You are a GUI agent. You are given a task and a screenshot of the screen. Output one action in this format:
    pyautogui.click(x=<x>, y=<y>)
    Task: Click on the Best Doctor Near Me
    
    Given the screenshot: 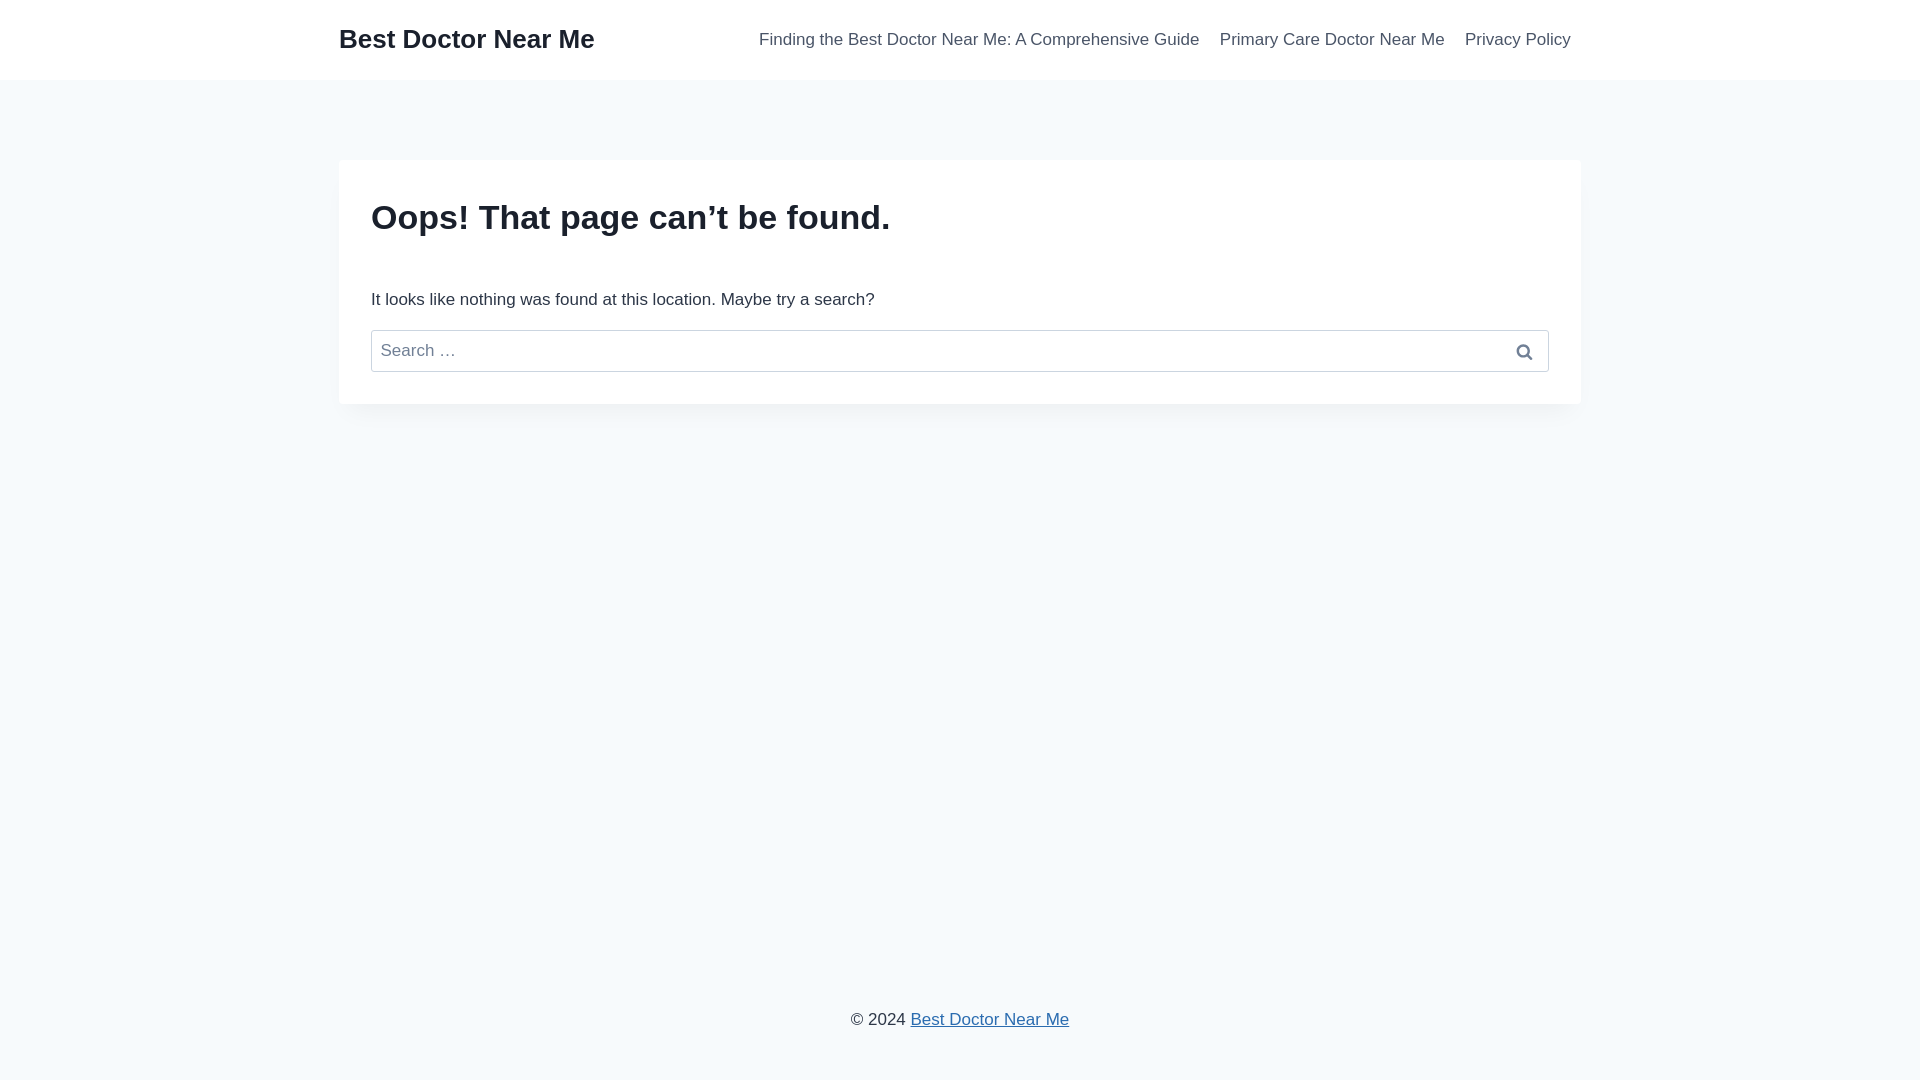 What is the action you would take?
    pyautogui.click(x=467, y=39)
    